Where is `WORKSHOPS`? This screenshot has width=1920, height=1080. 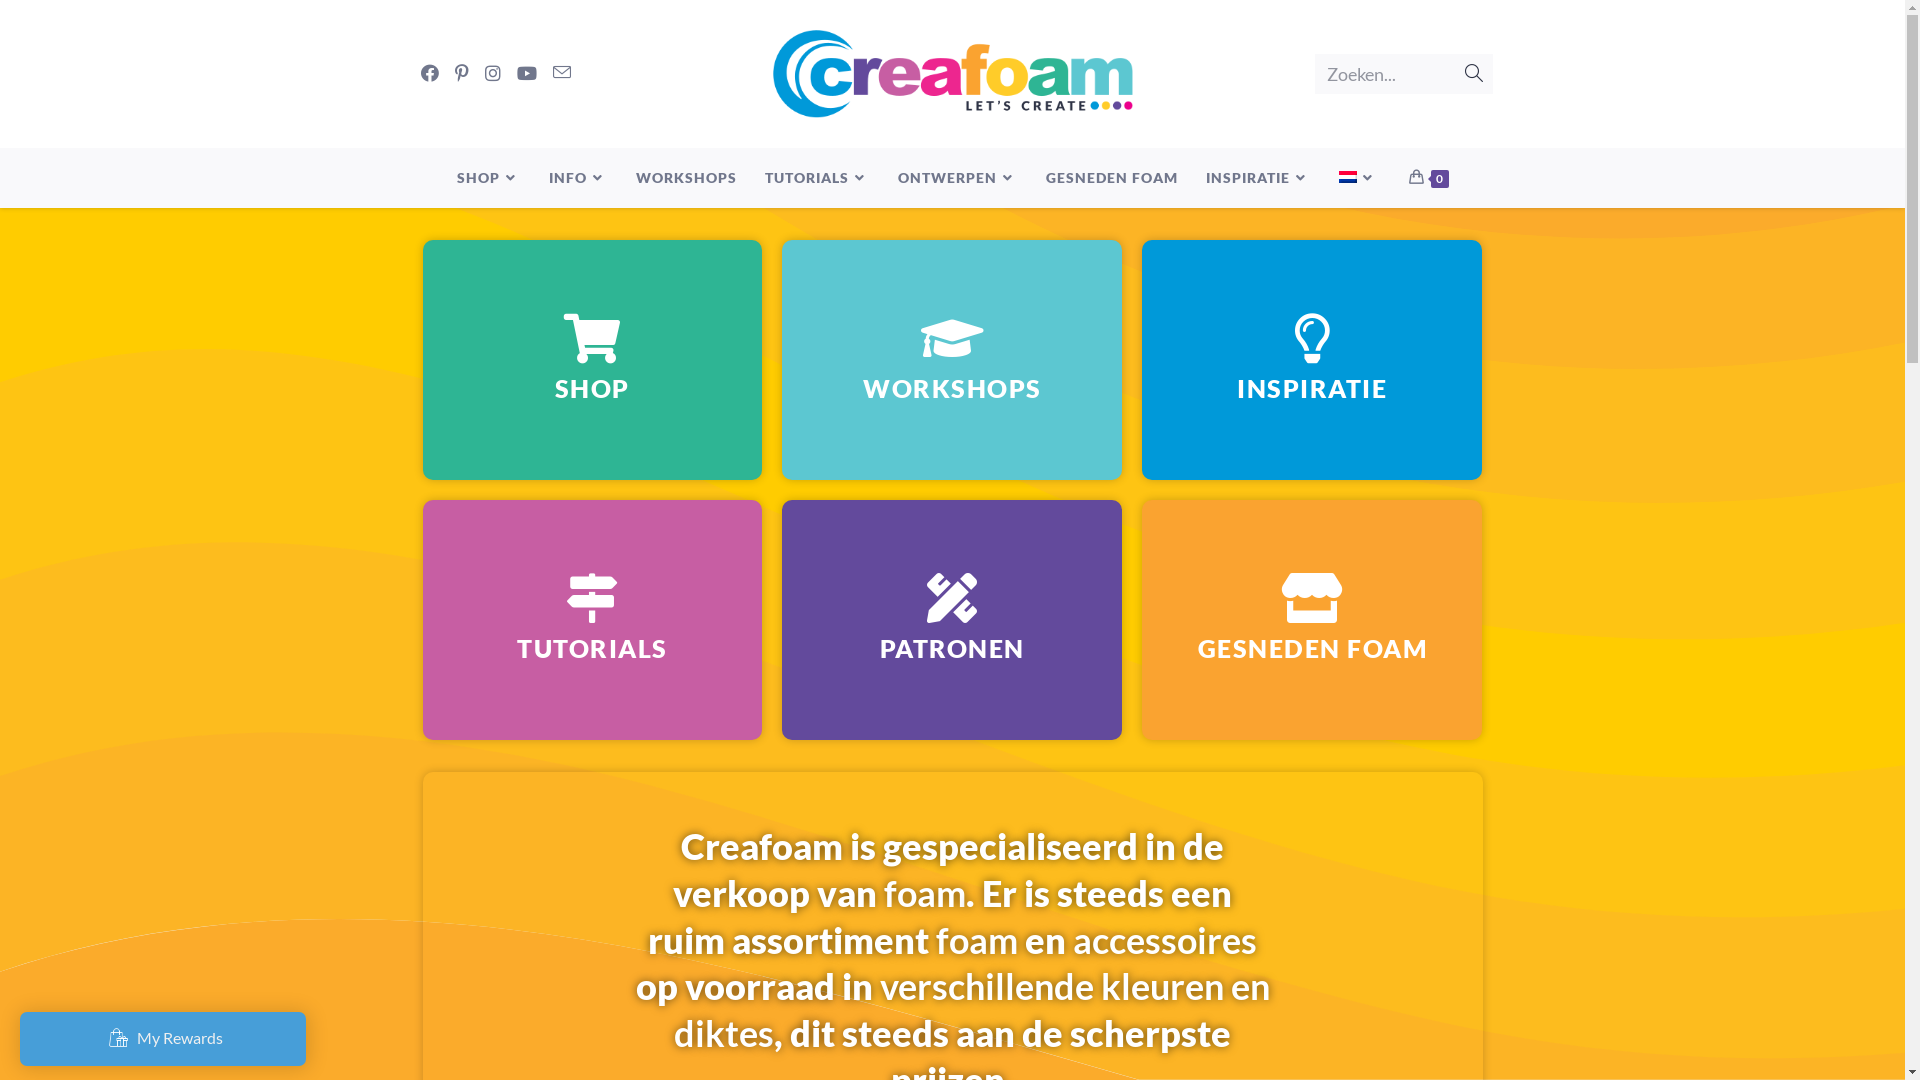 WORKSHOPS is located at coordinates (686, 178).